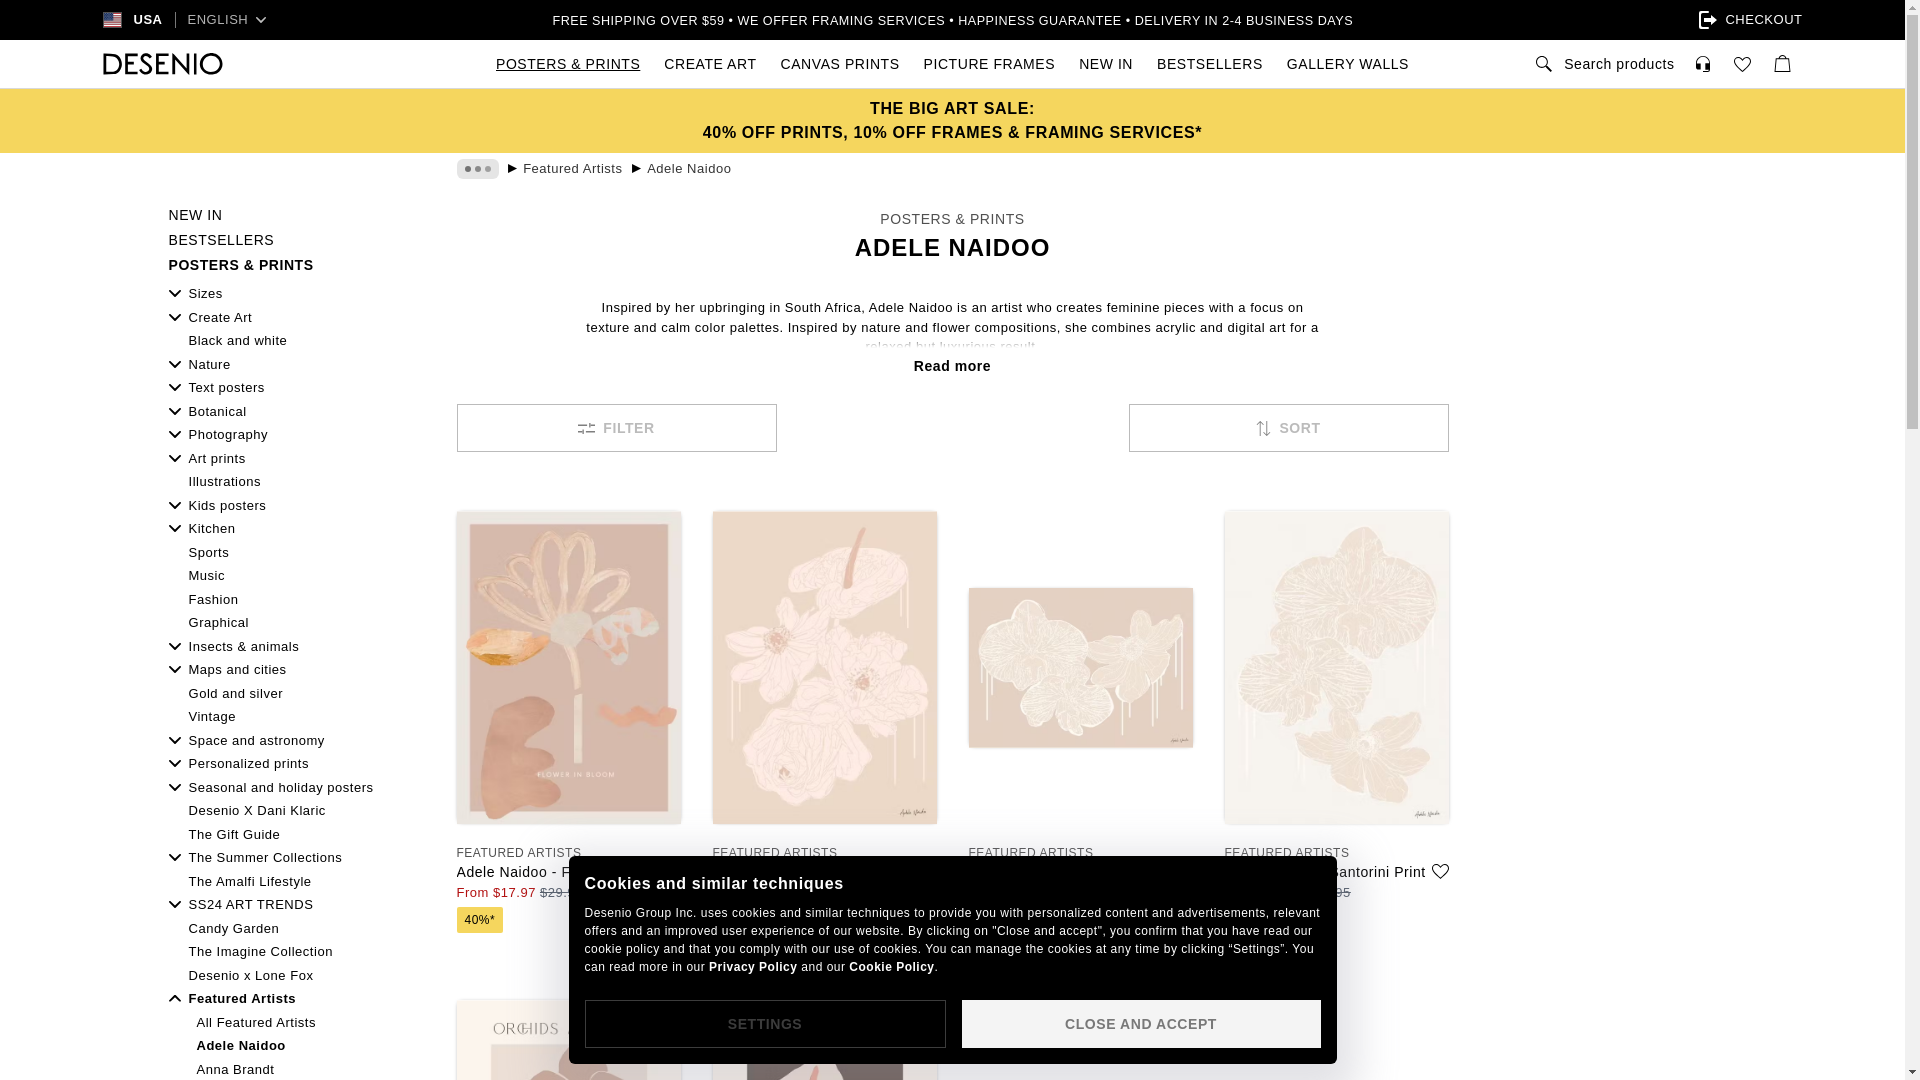 This screenshot has width=1920, height=1080. Describe the element at coordinates (132, 20) in the screenshot. I see `USA` at that location.